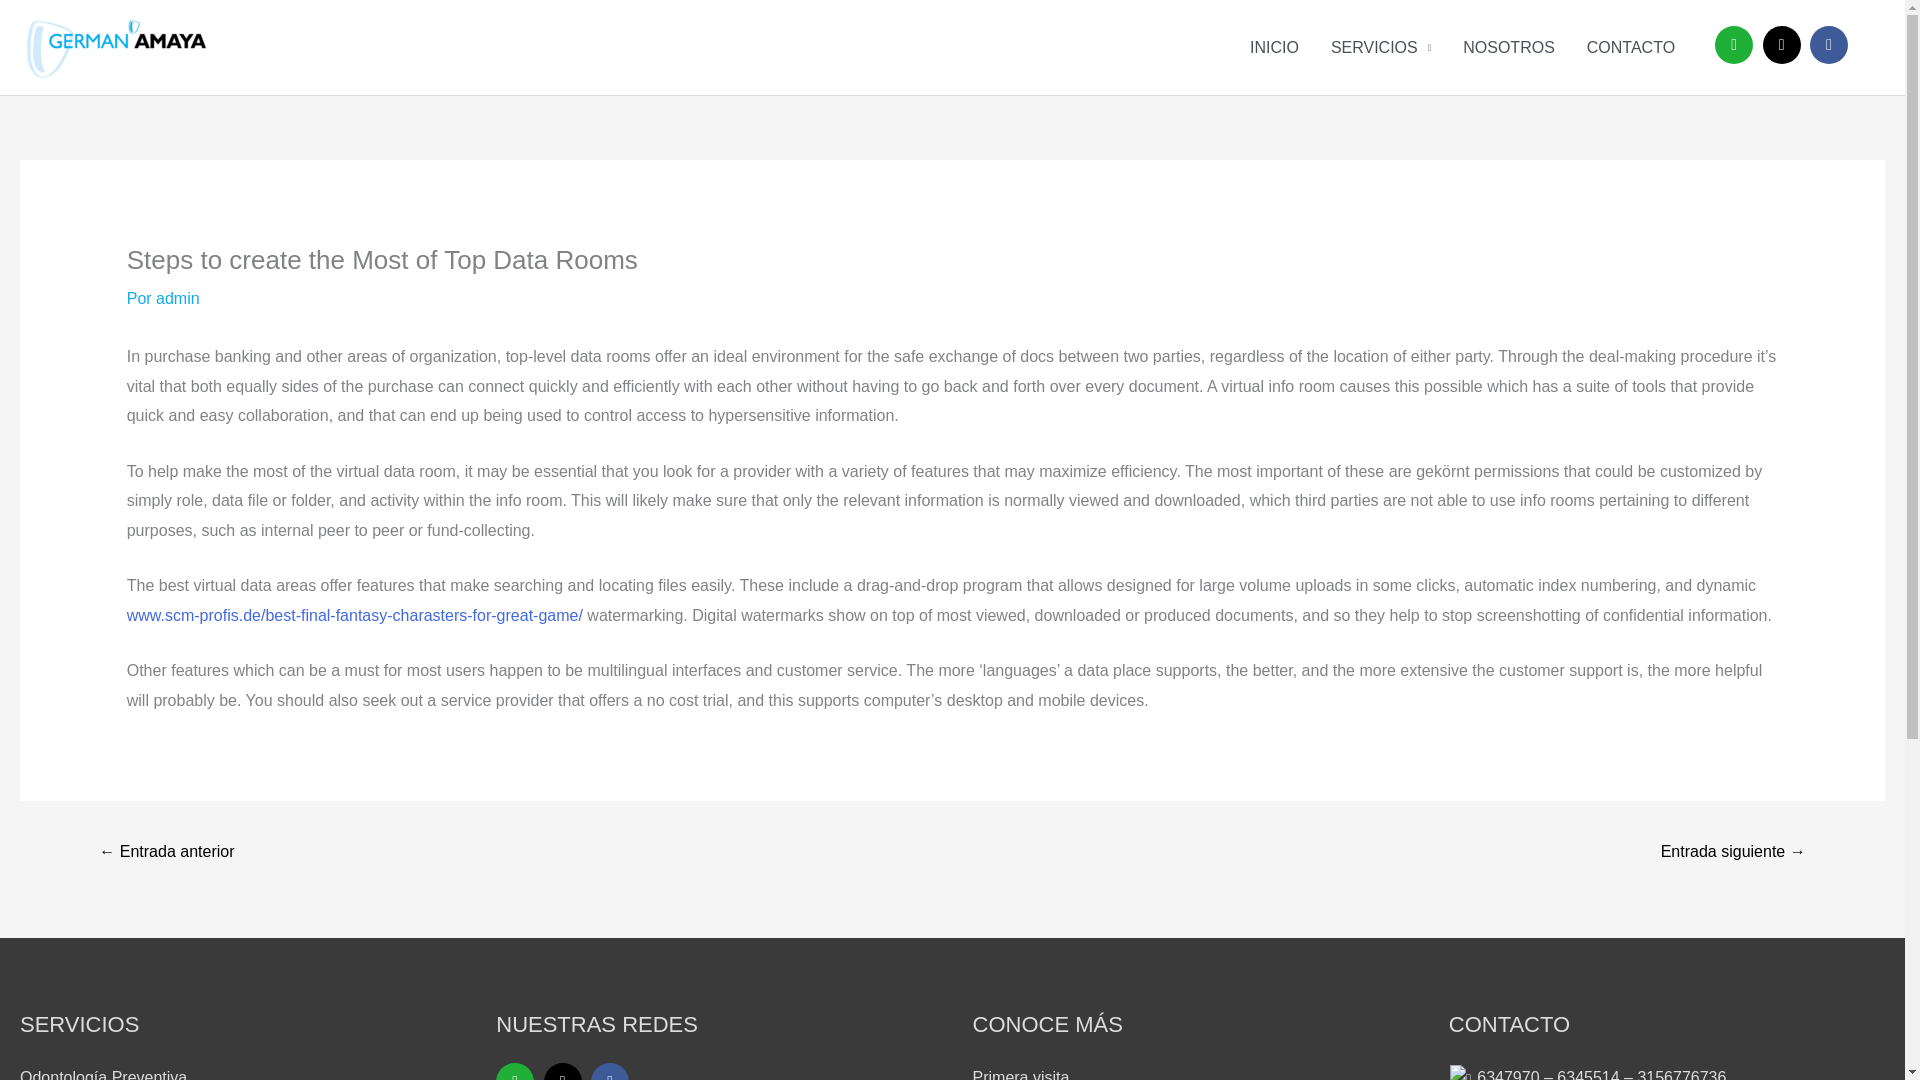 This screenshot has height=1080, width=1920. I want to click on whatsapp, so click(514, 1071).